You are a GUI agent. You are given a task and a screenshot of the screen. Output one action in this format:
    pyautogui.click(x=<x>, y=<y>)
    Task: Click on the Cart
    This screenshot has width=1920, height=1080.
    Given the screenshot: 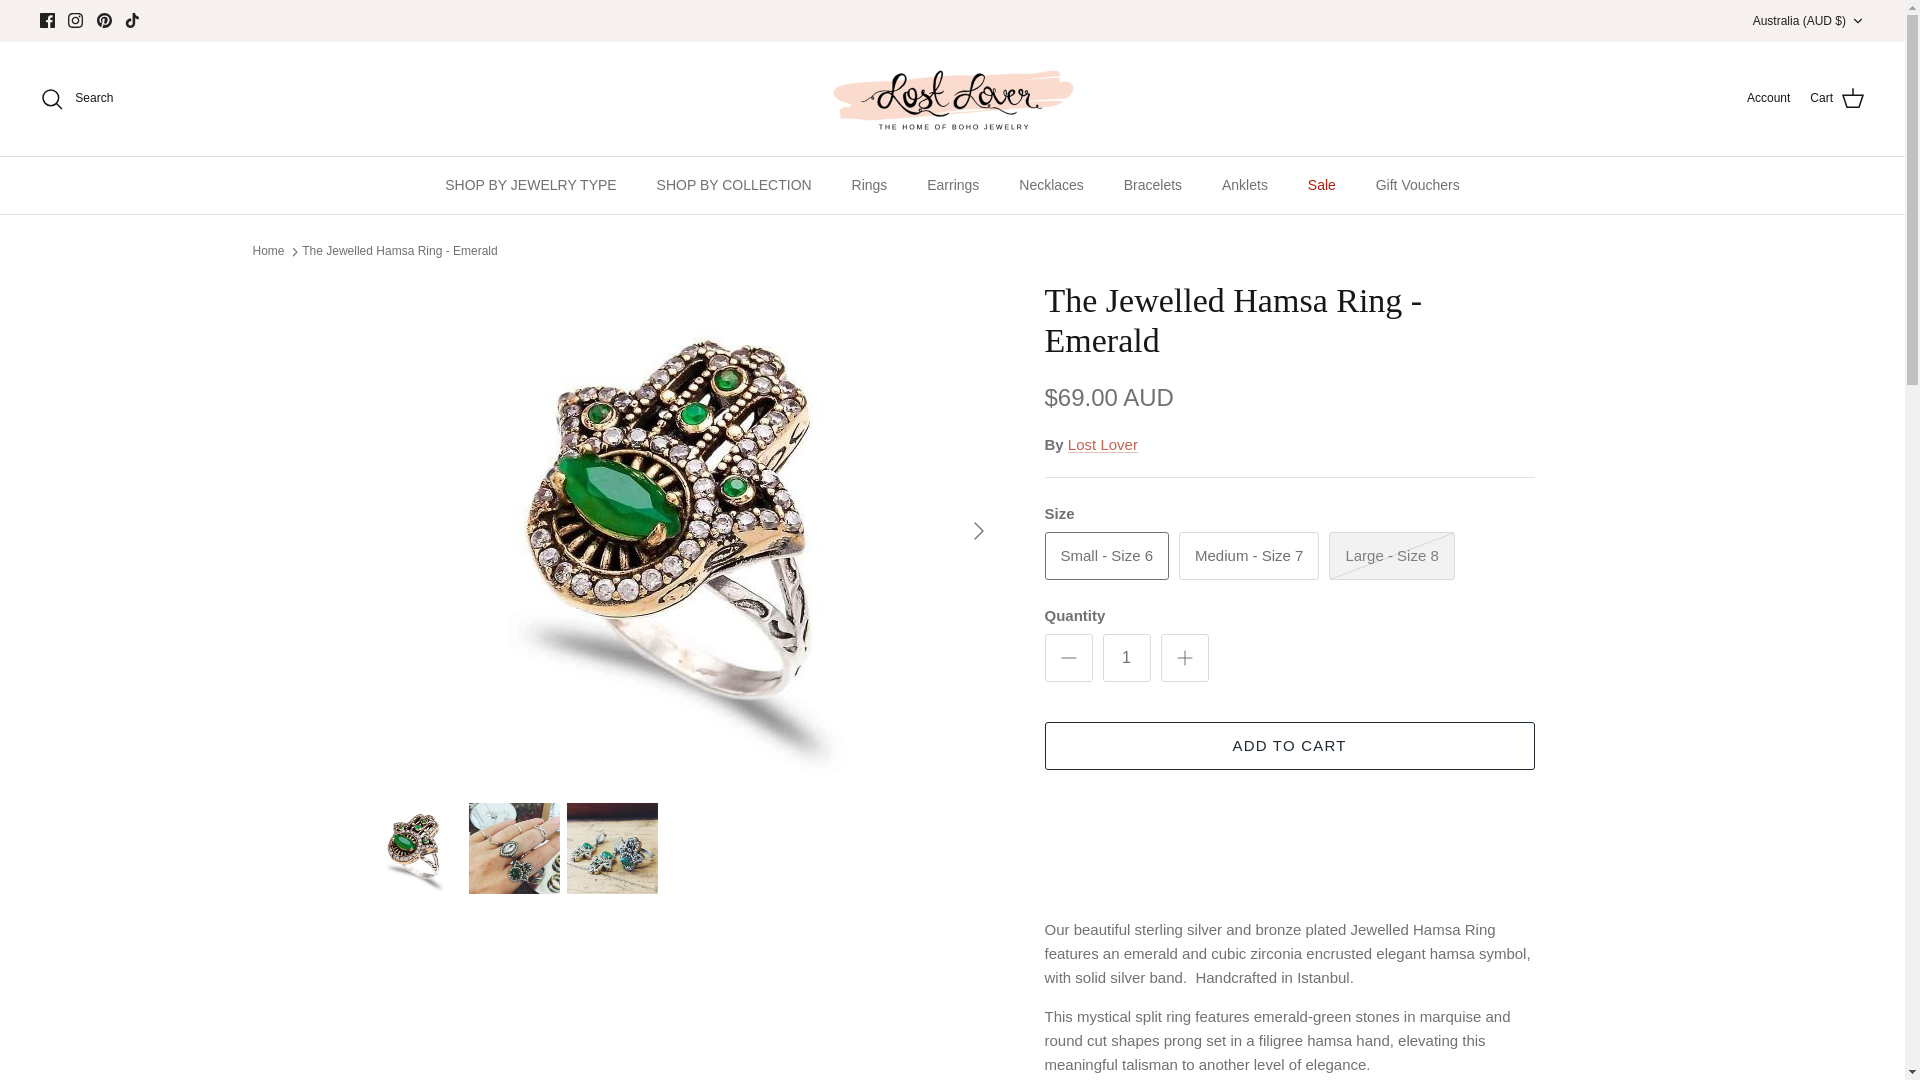 What is the action you would take?
    pyautogui.click(x=1838, y=99)
    